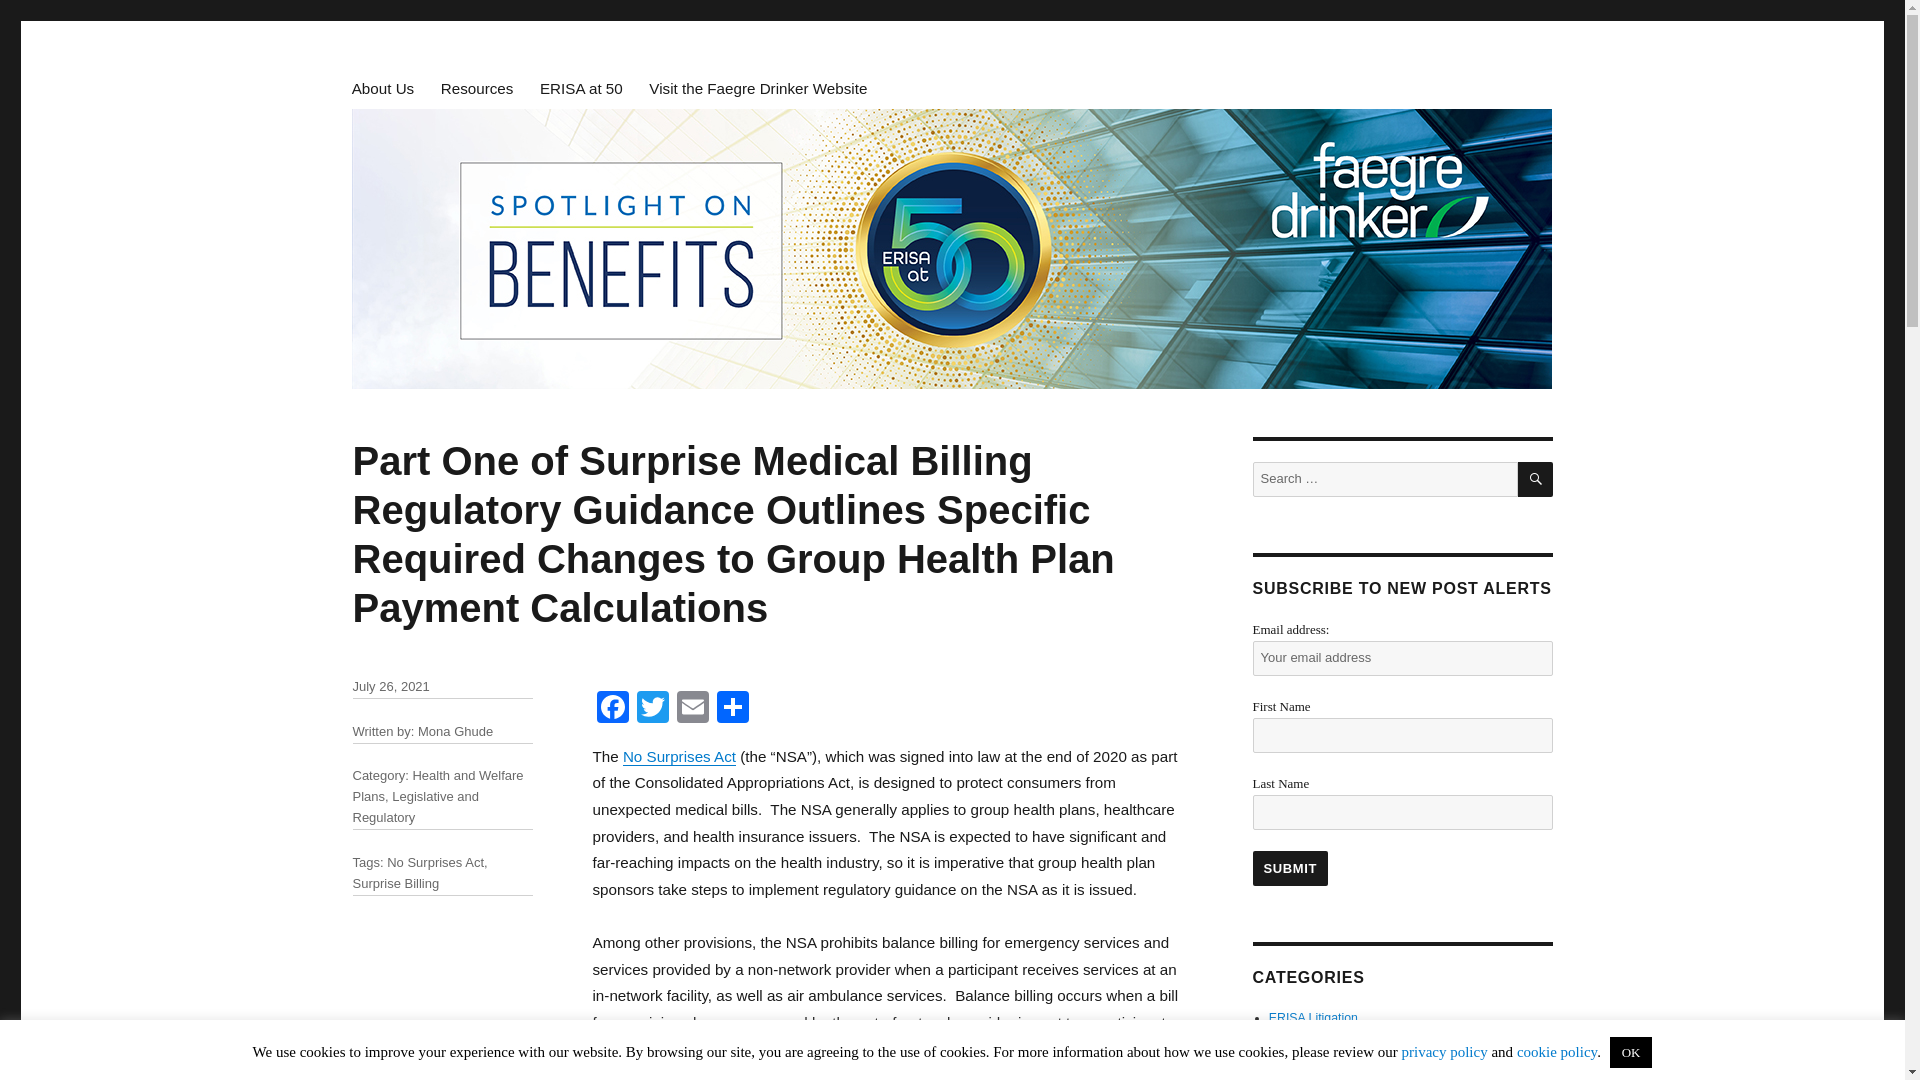  I want to click on Executive Compensation, so click(1337, 1056).